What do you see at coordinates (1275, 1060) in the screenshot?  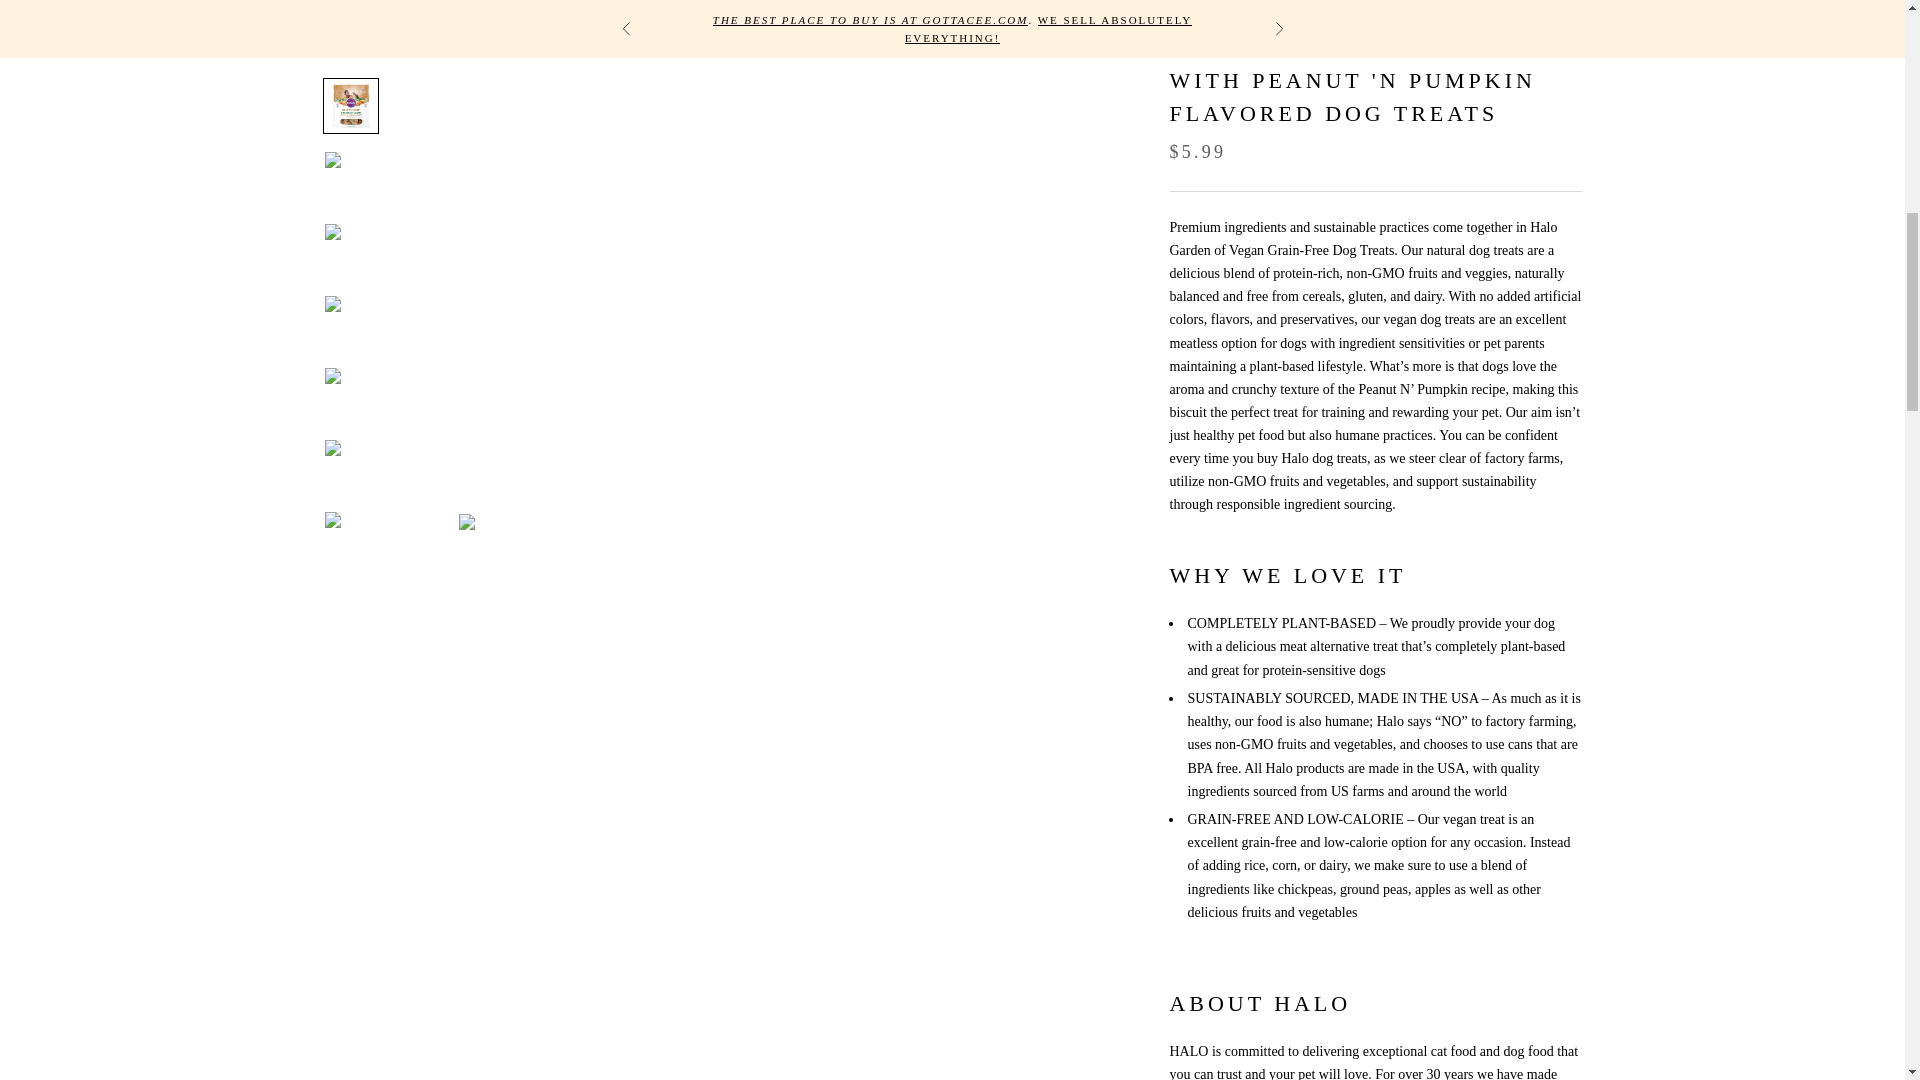 I see `Decrease quantity` at bounding box center [1275, 1060].